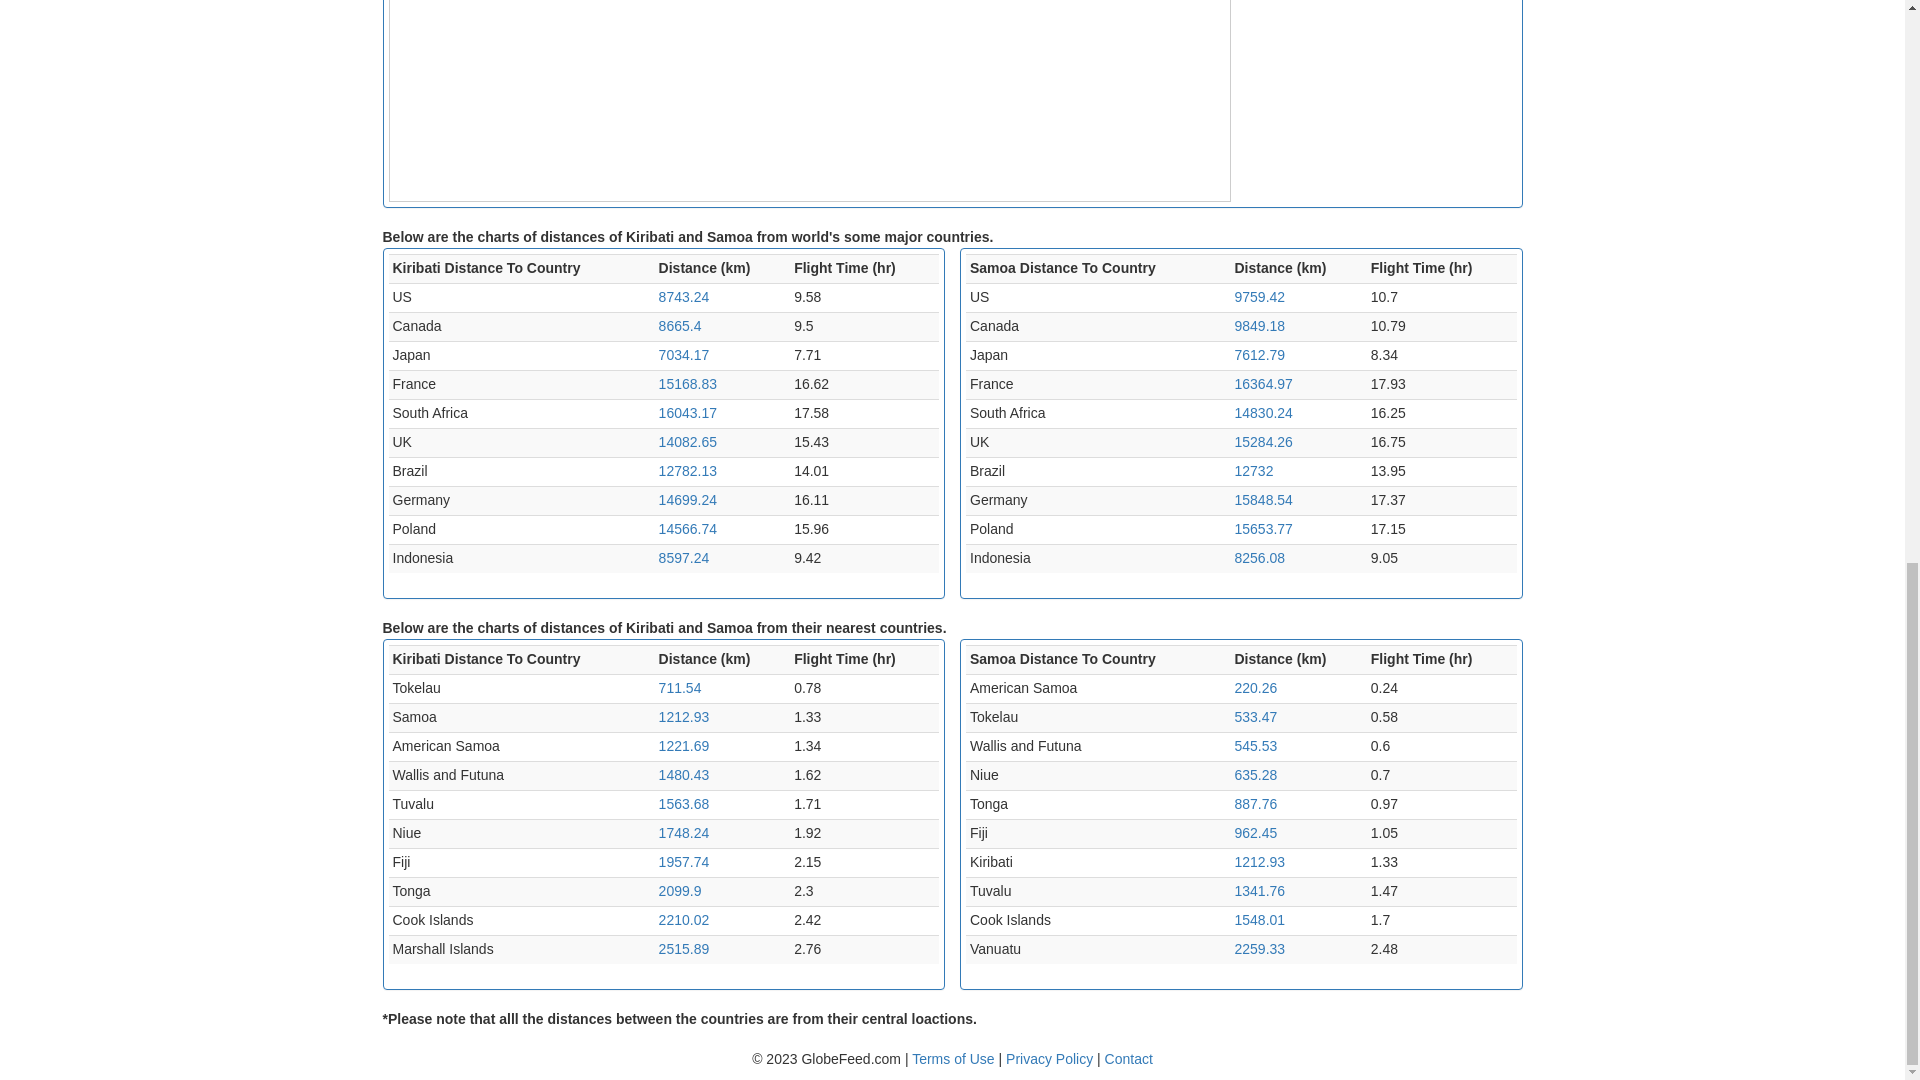  Describe the element at coordinates (1263, 442) in the screenshot. I see `15284.26` at that location.